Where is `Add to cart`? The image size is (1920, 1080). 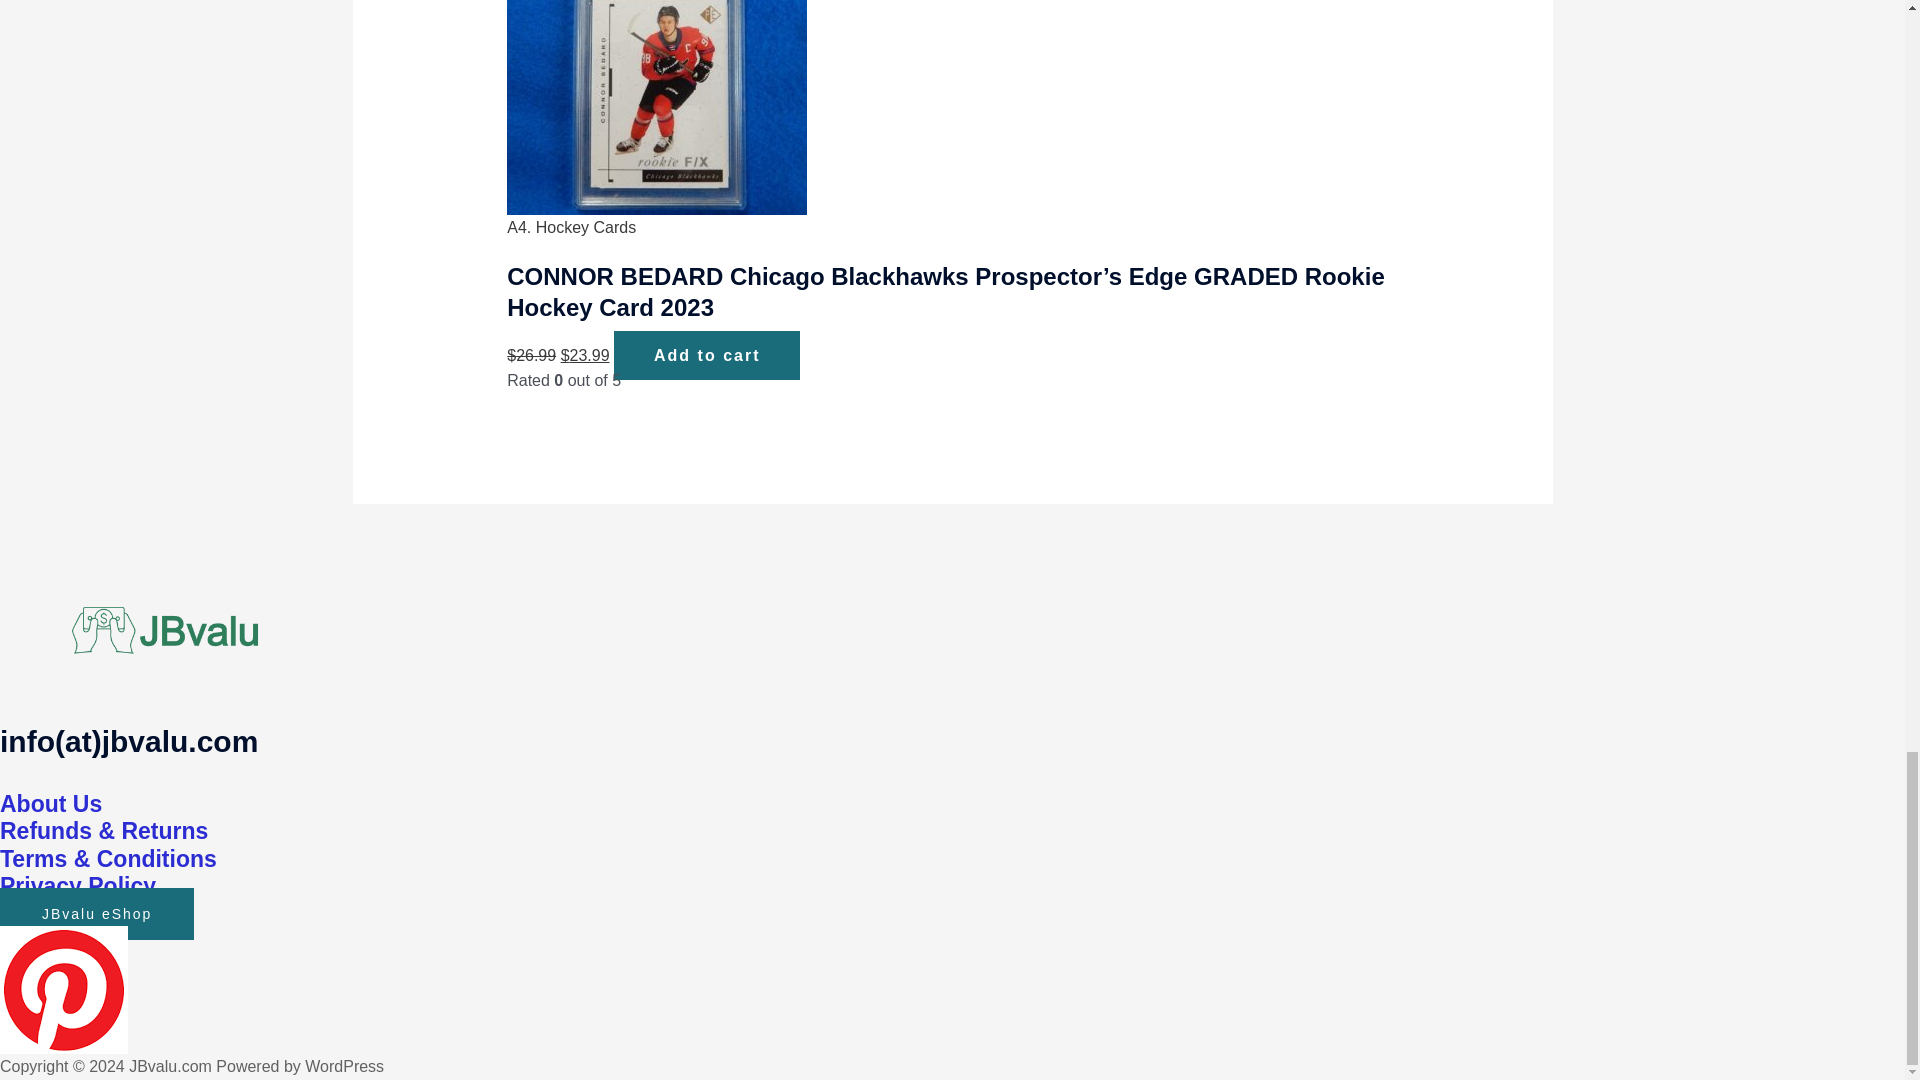
Add to cart is located at coordinates (707, 355).